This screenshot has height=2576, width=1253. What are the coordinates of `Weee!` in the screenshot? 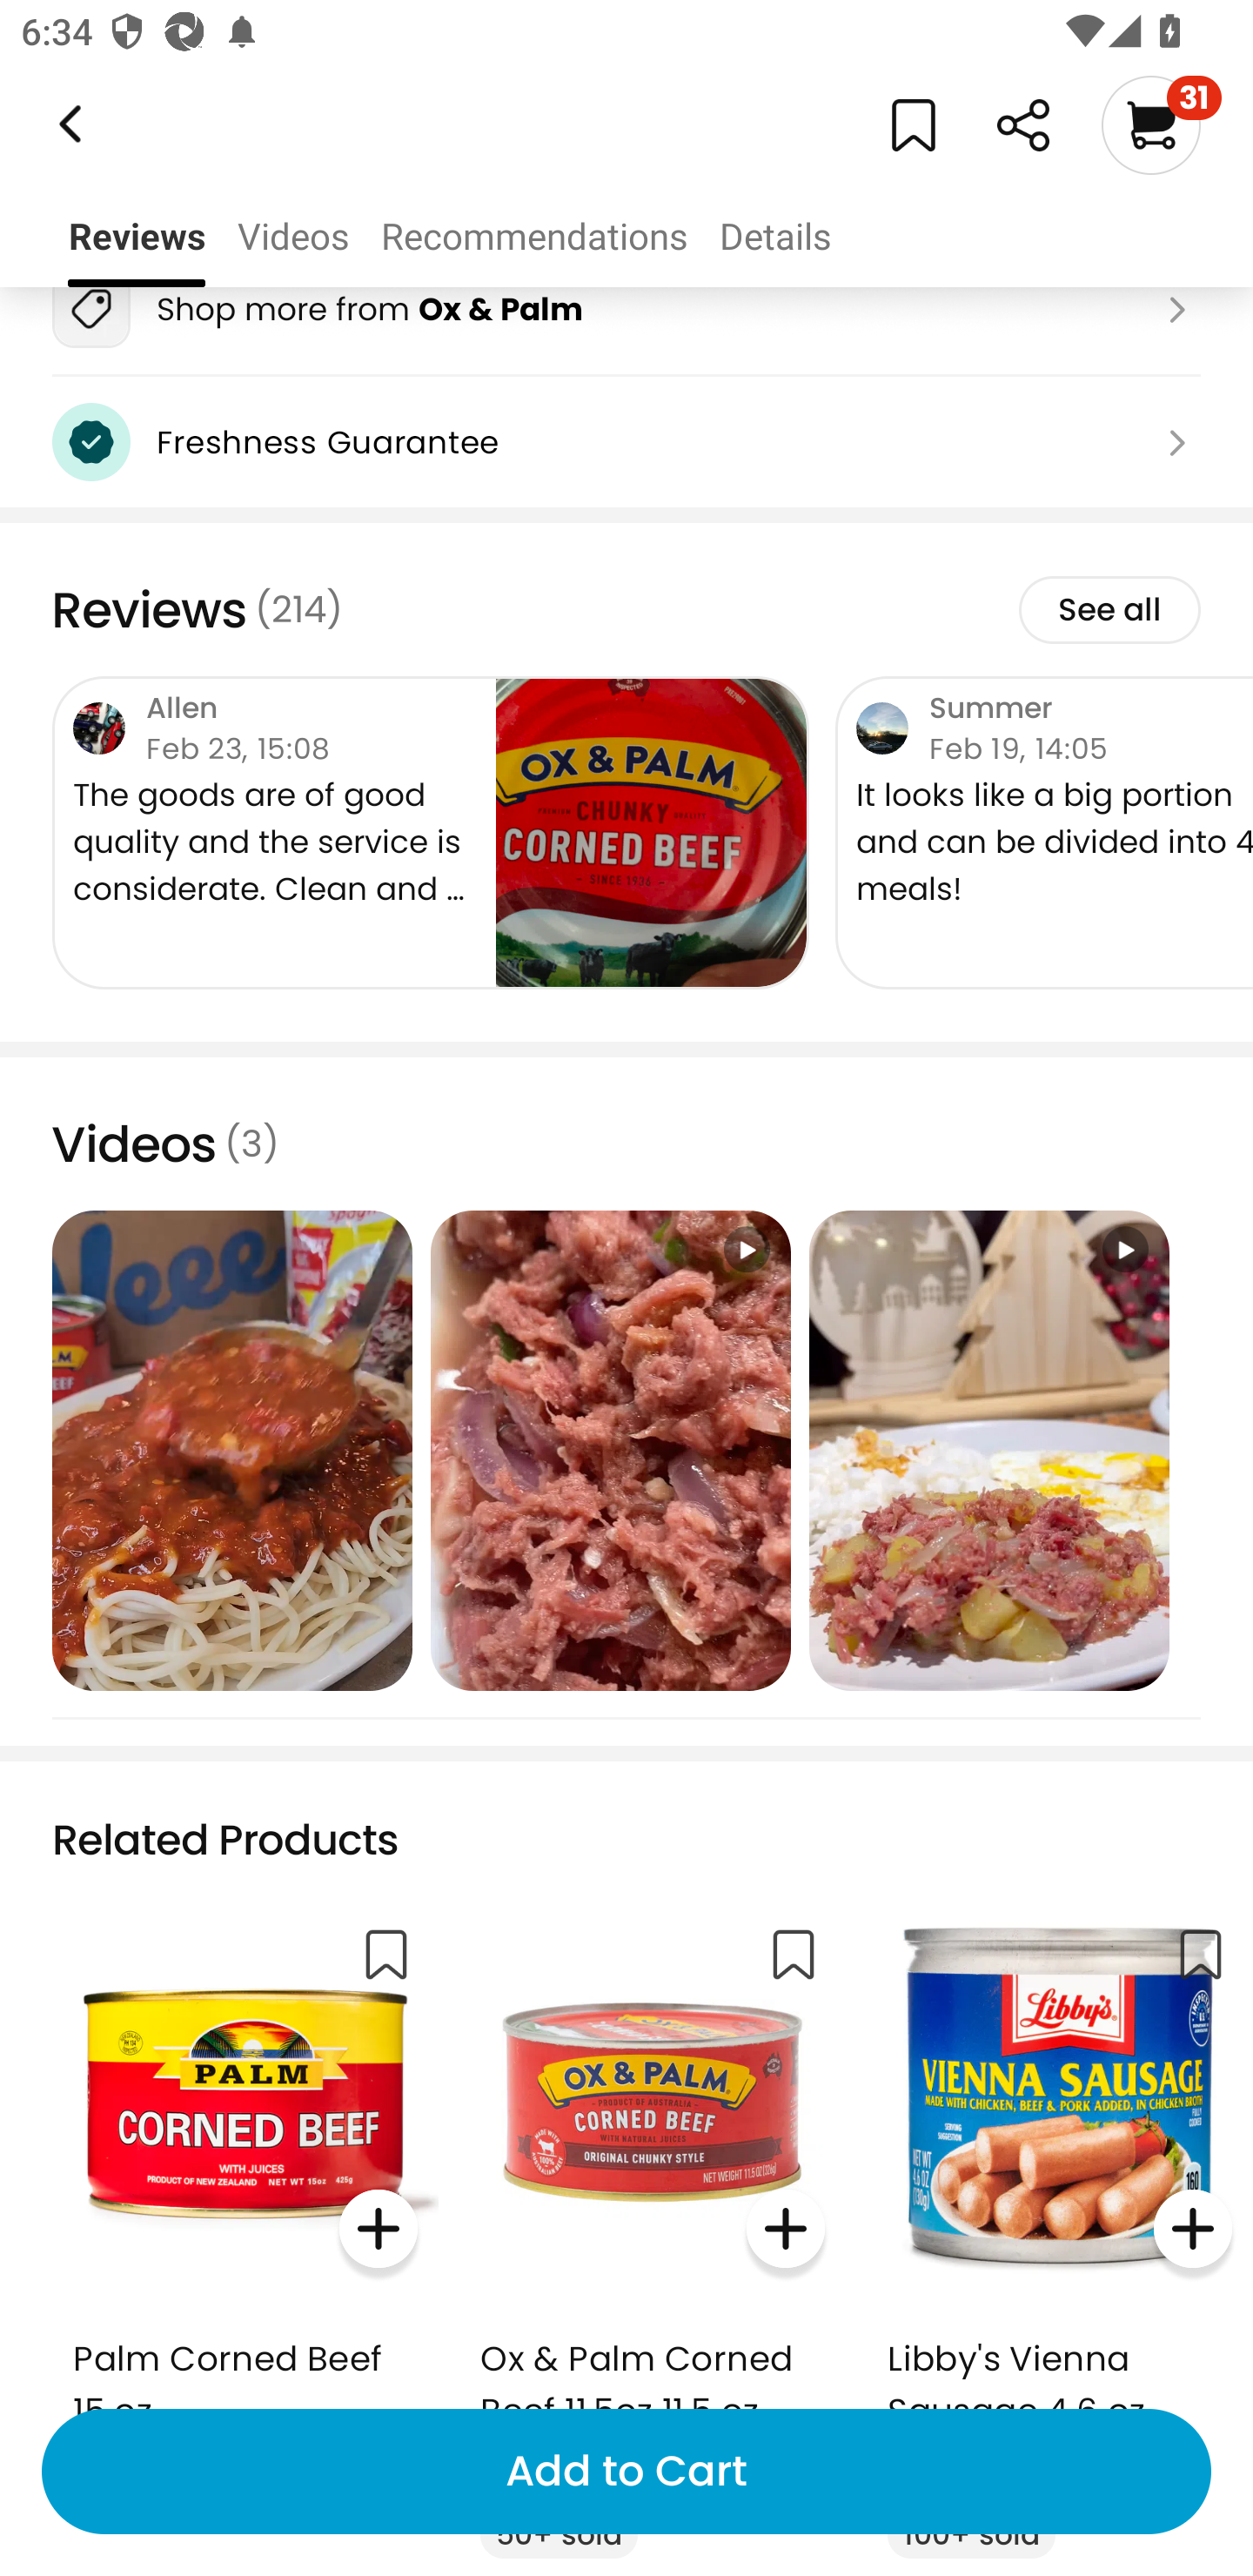 It's located at (67, 125).